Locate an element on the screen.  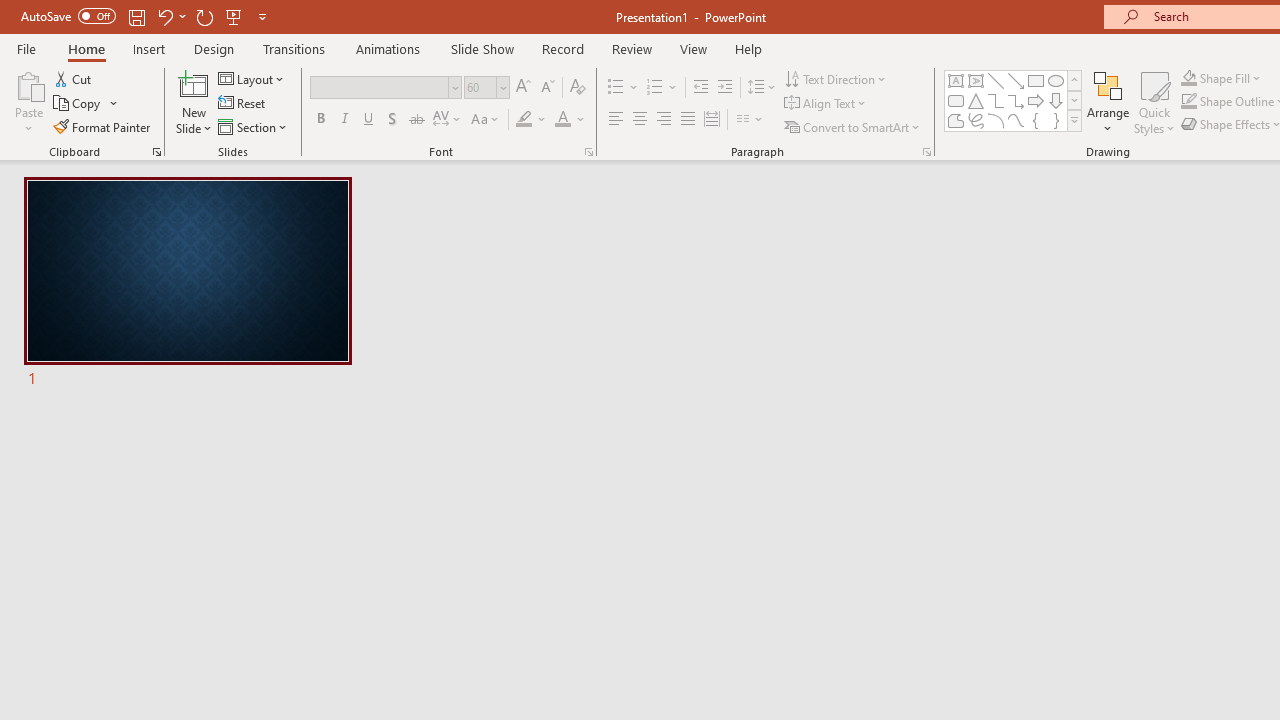
Align Text is located at coordinates (826, 104).